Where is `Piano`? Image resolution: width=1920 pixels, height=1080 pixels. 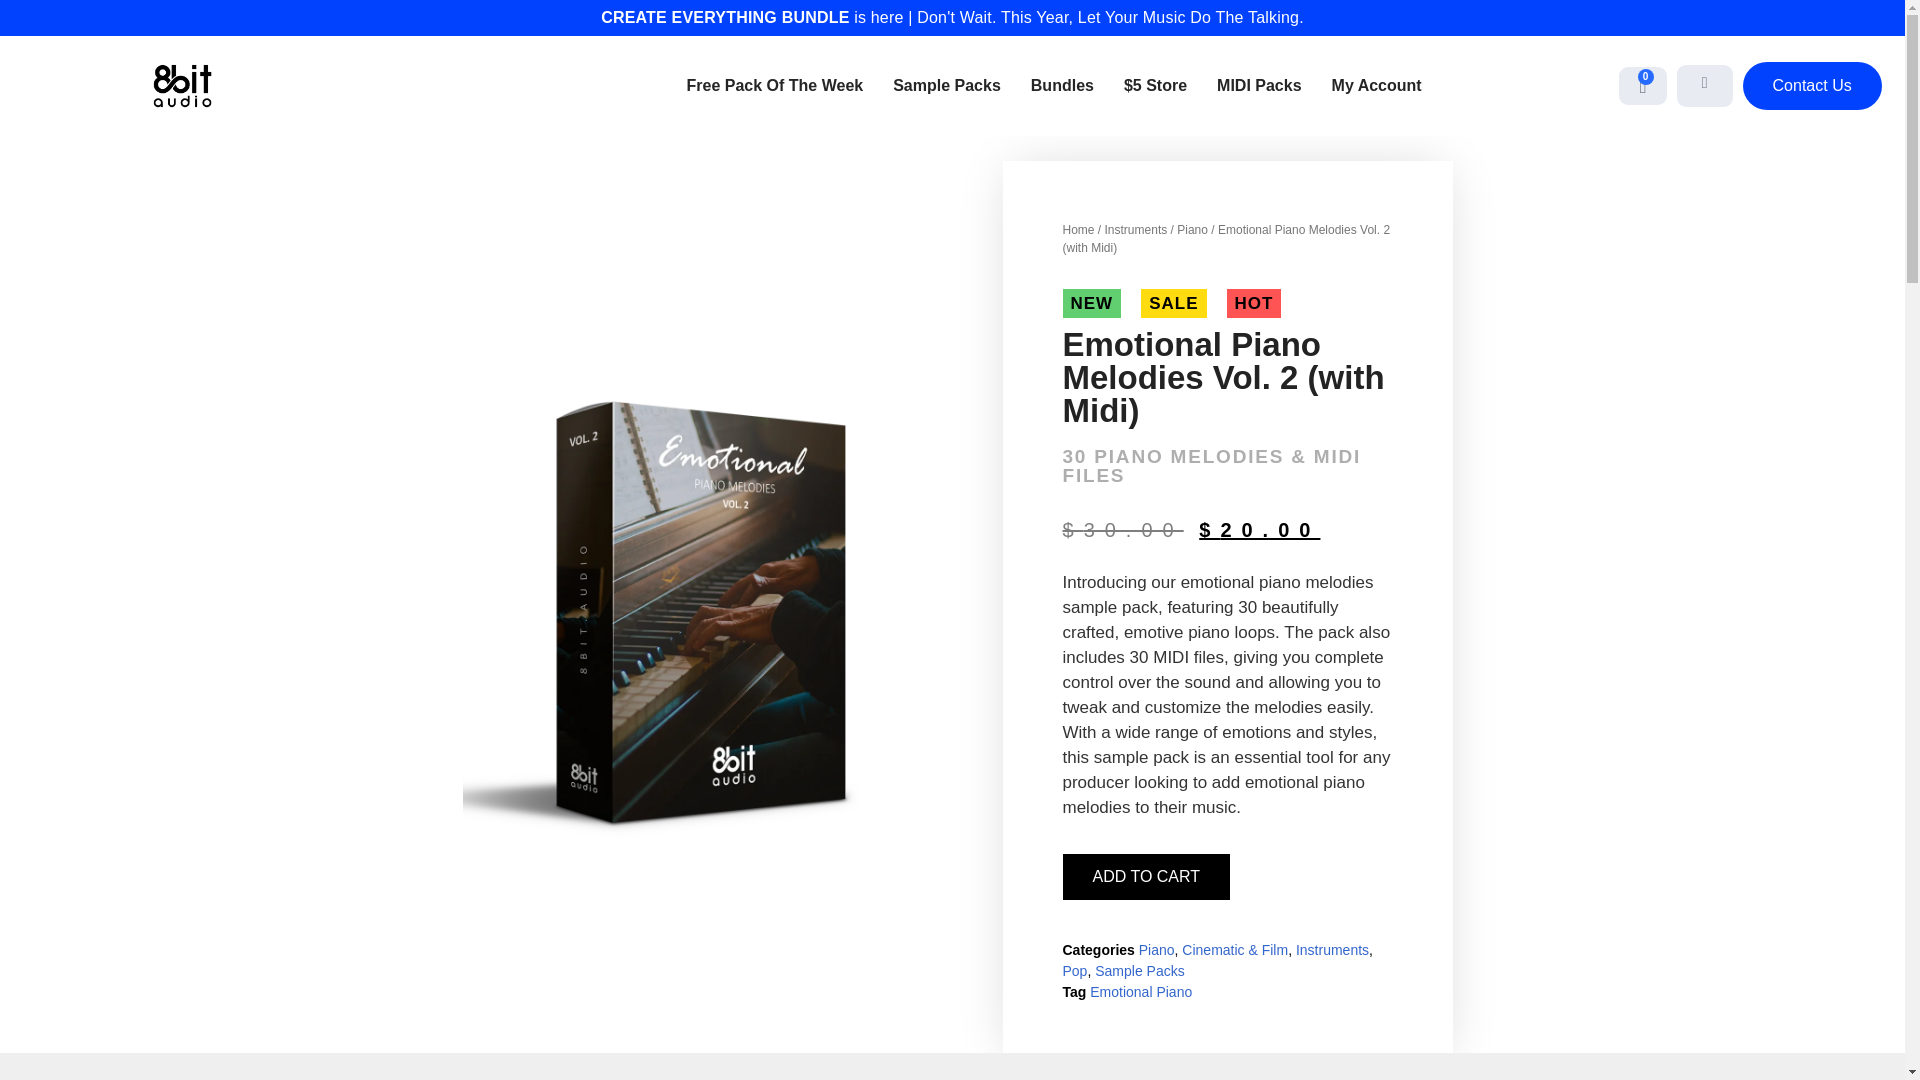
Piano is located at coordinates (1192, 229).